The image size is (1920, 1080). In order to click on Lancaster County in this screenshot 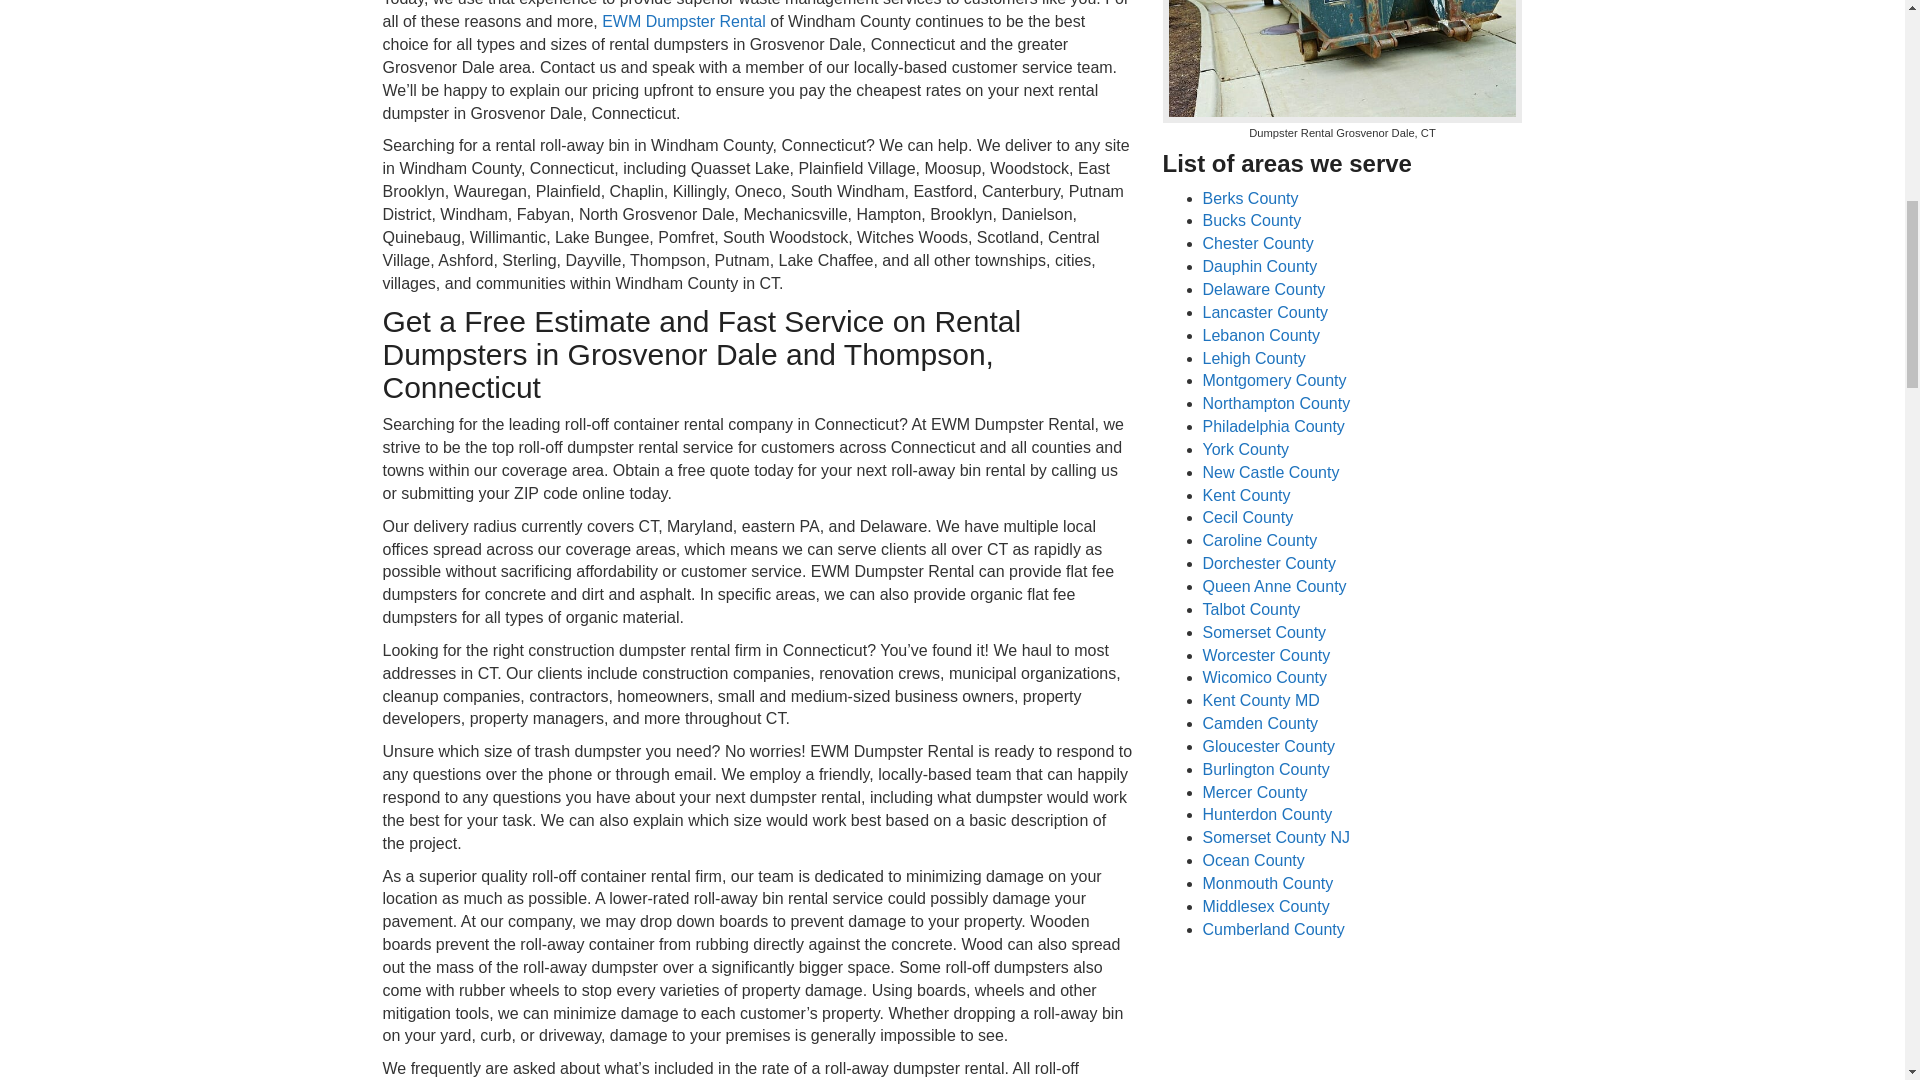, I will do `click(1264, 312)`.